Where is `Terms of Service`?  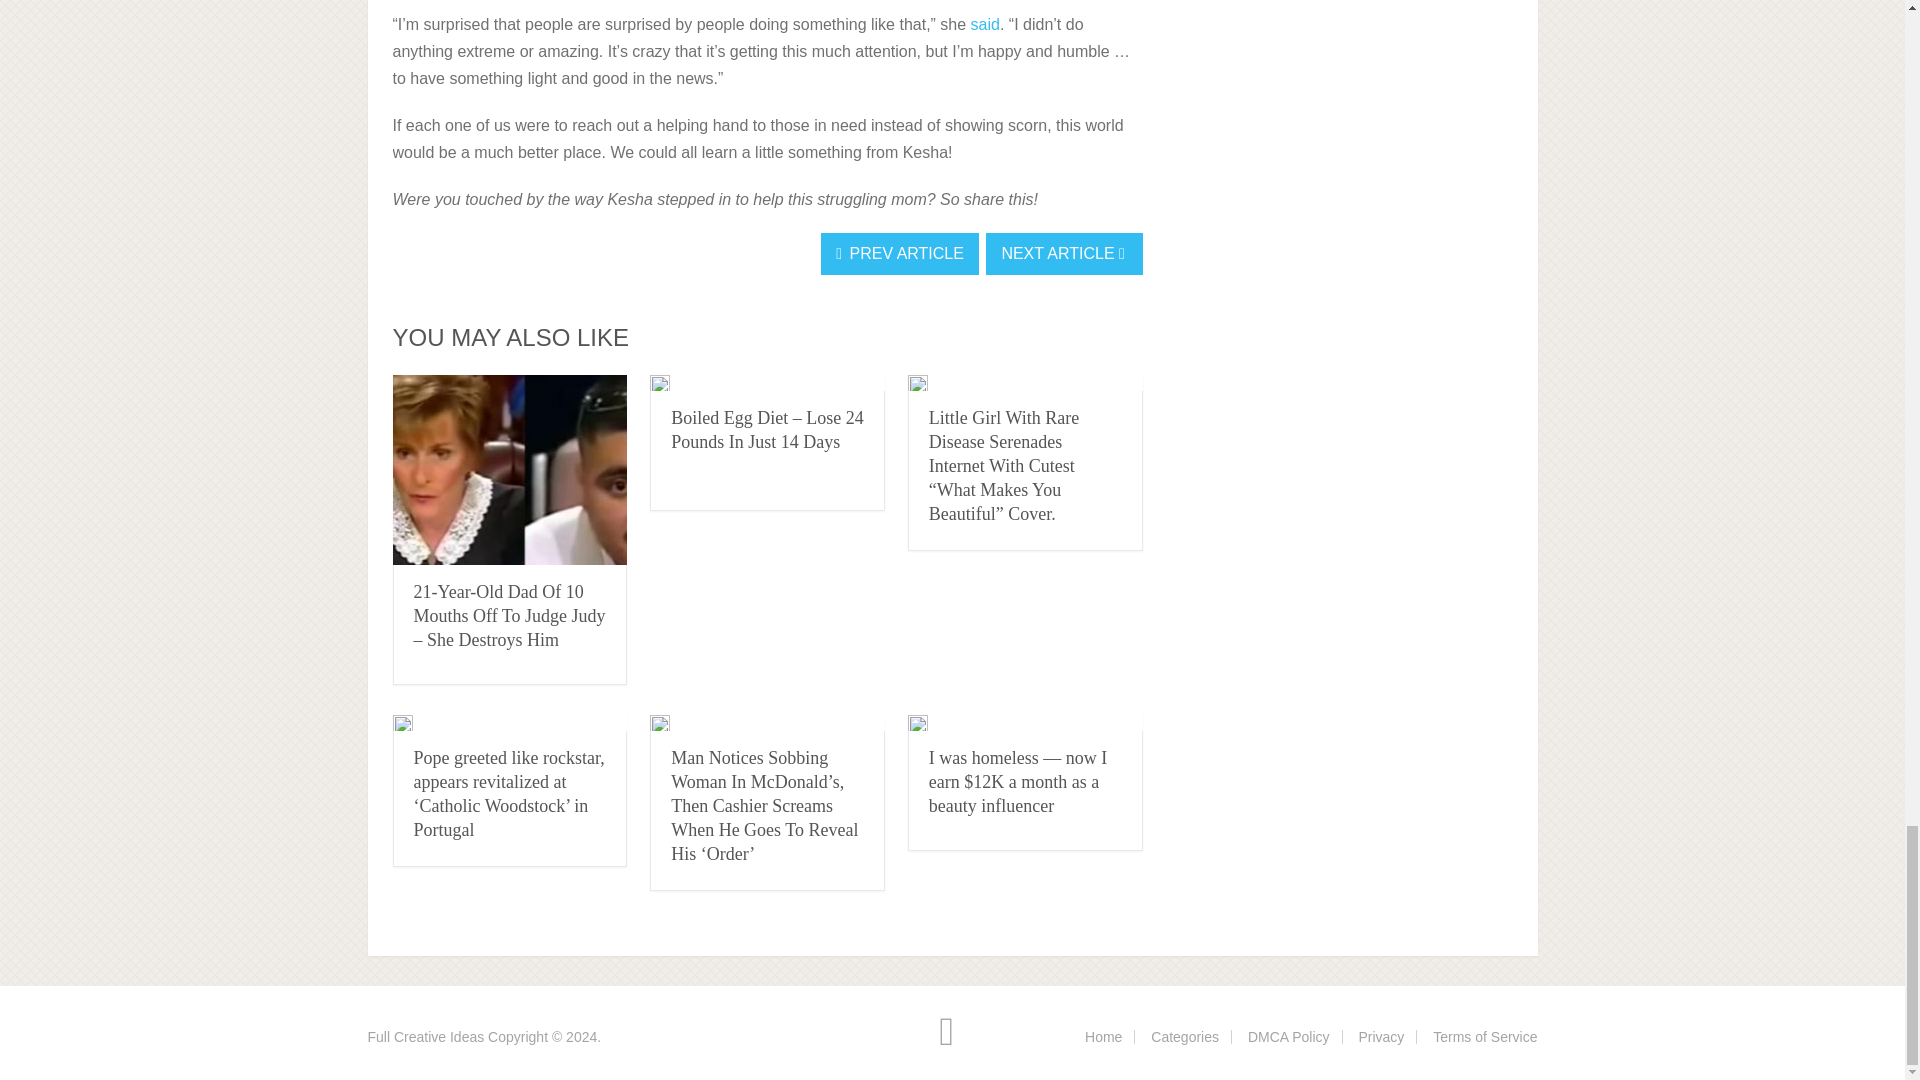 Terms of Service is located at coordinates (1484, 1037).